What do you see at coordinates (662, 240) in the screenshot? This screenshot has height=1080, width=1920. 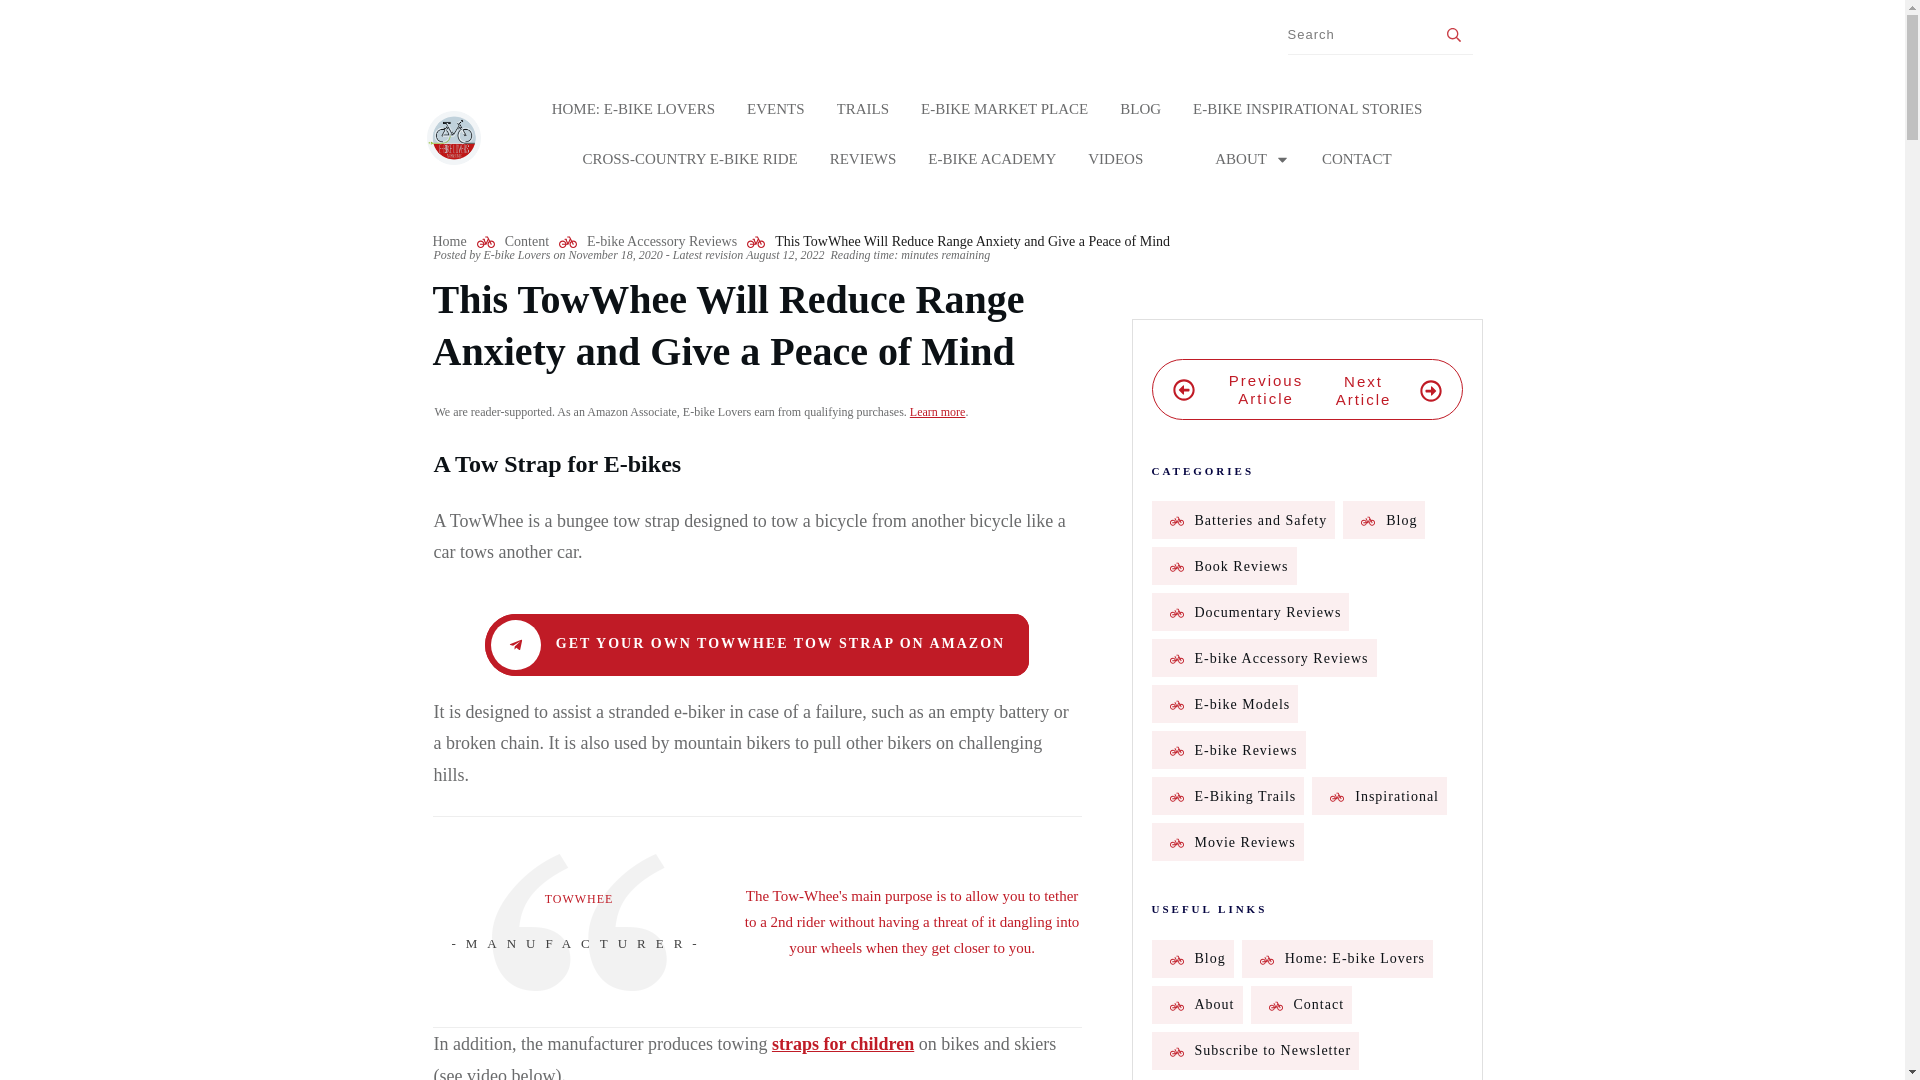 I see `E-bike Accessory Reviews` at bounding box center [662, 240].